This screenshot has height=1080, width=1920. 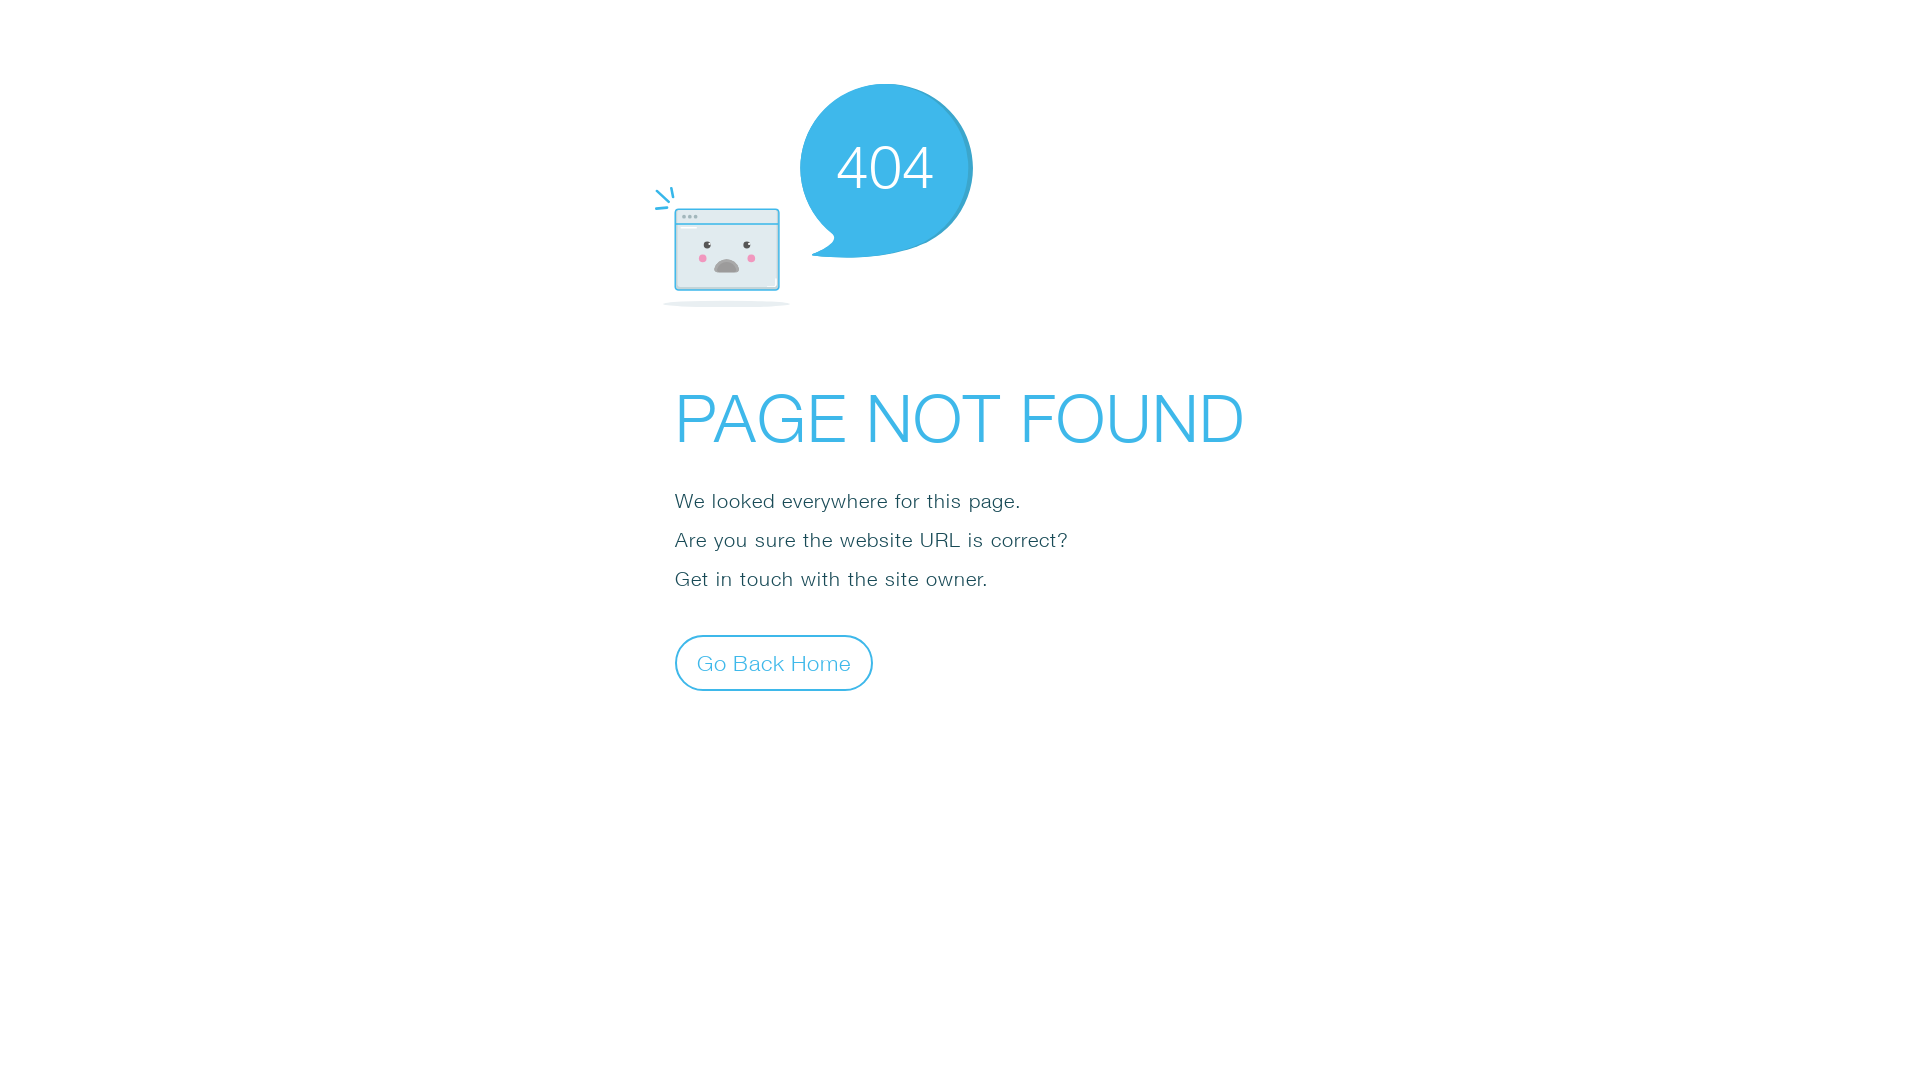 What do you see at coordinates (774, 662) in the screenshot?
I see `Go Back Home` at bounding box center [774, 662].